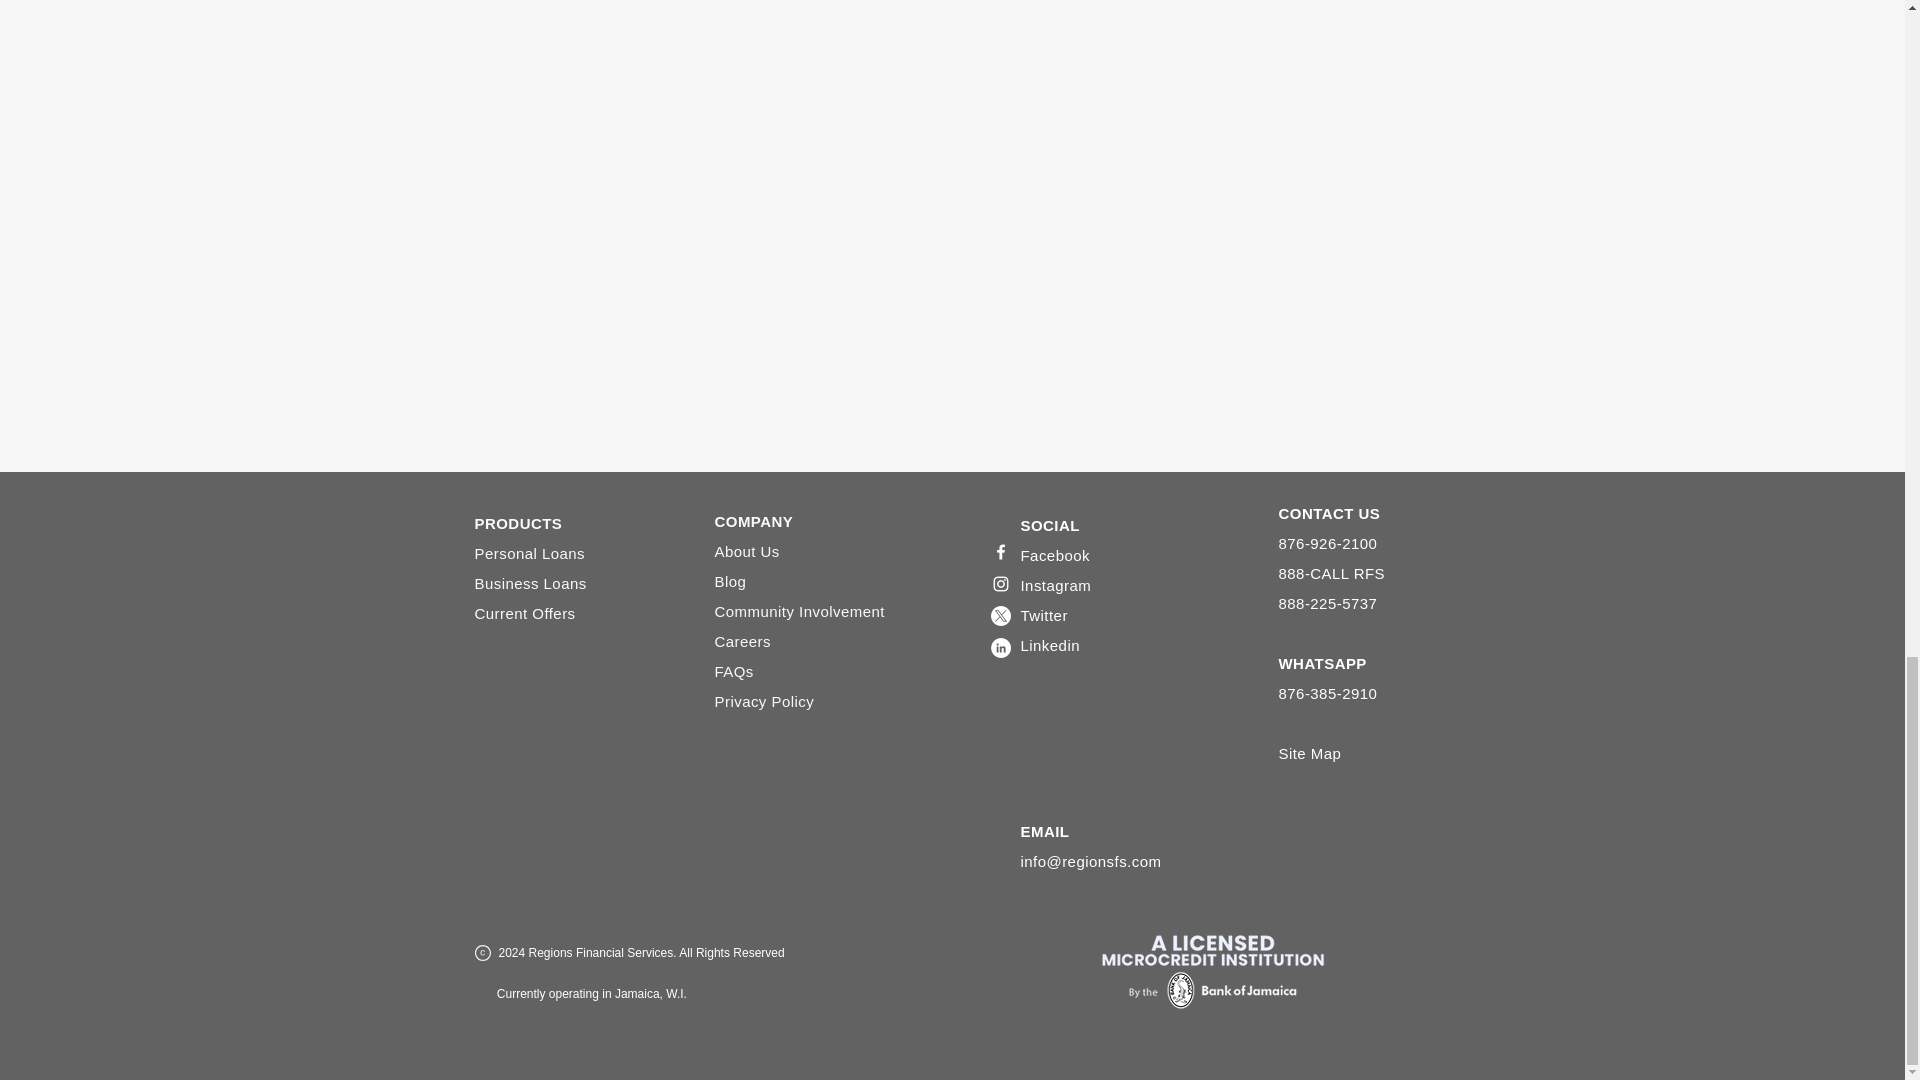  I want to click on FAQs, so click(733, 672).